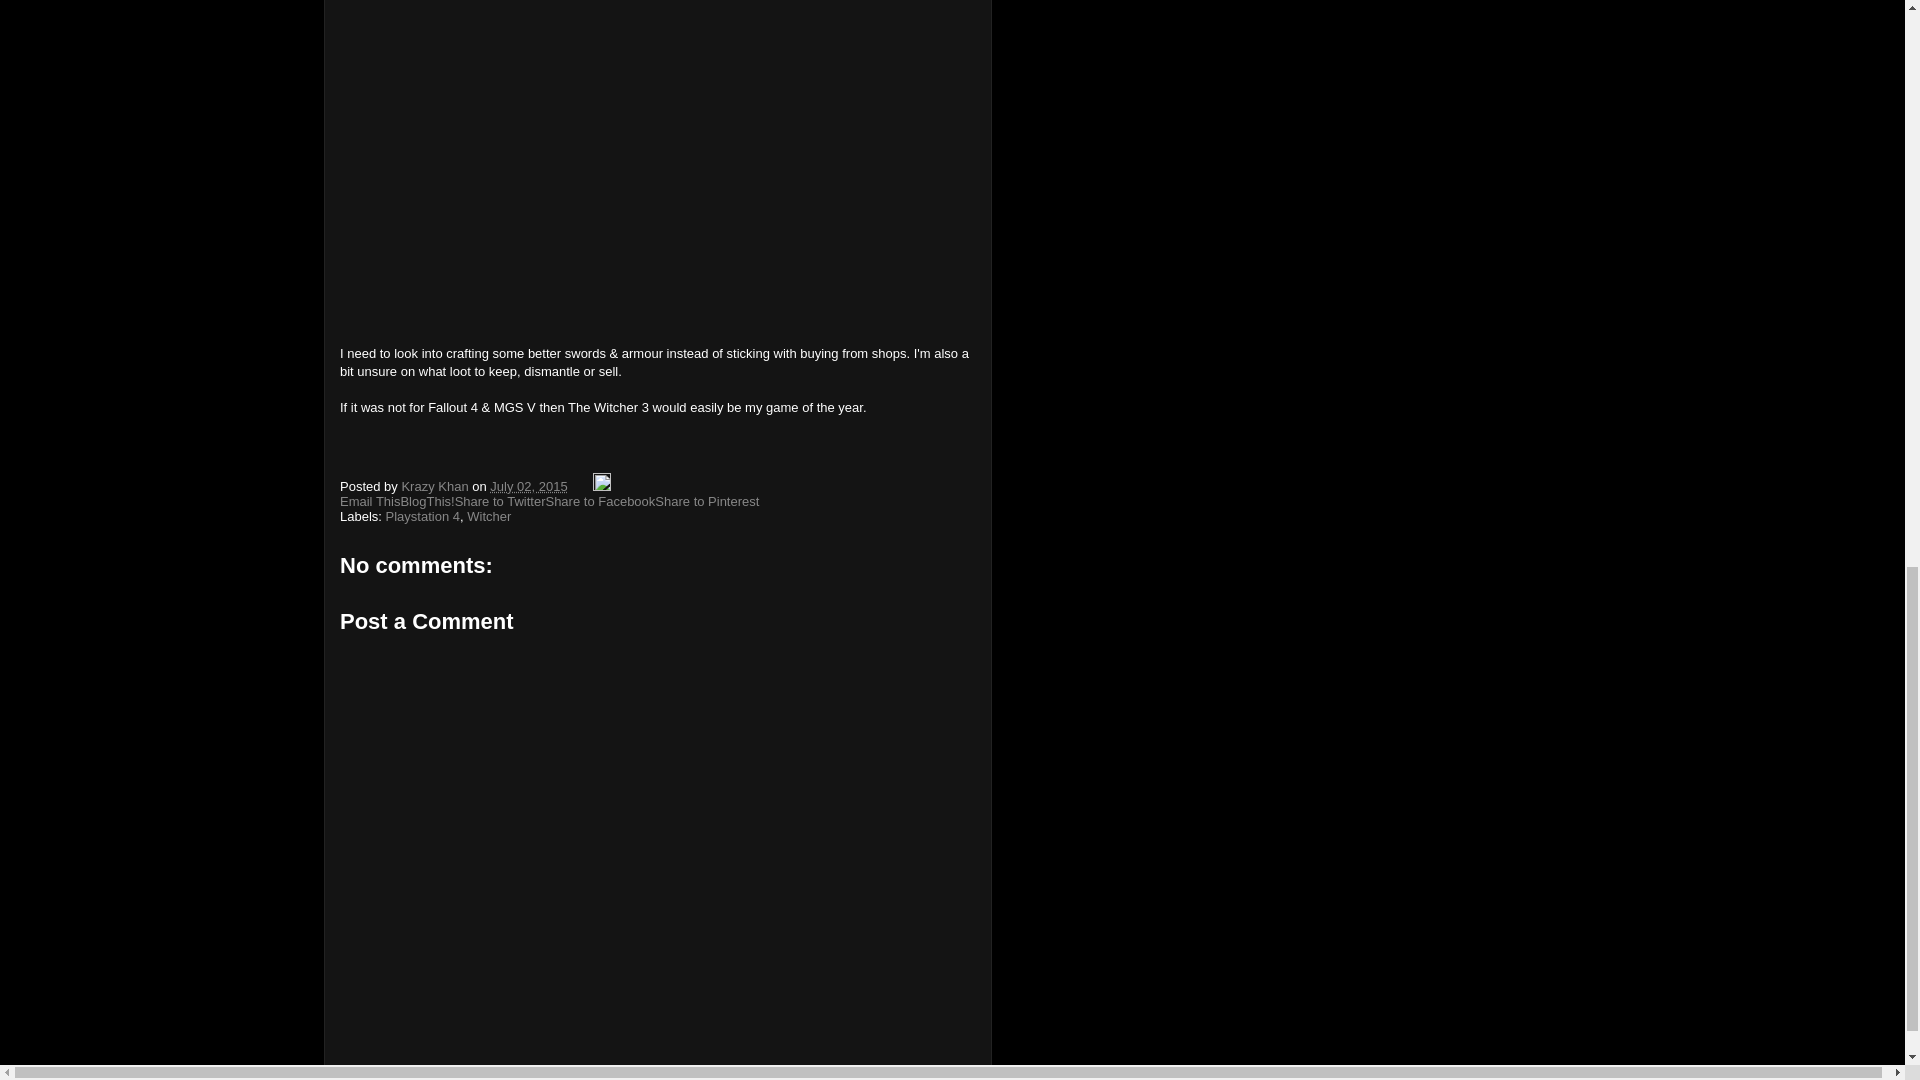 The width and height of the screenshot is (1920, 1080). I want to click on Share to Facebook, so click(600, 500).